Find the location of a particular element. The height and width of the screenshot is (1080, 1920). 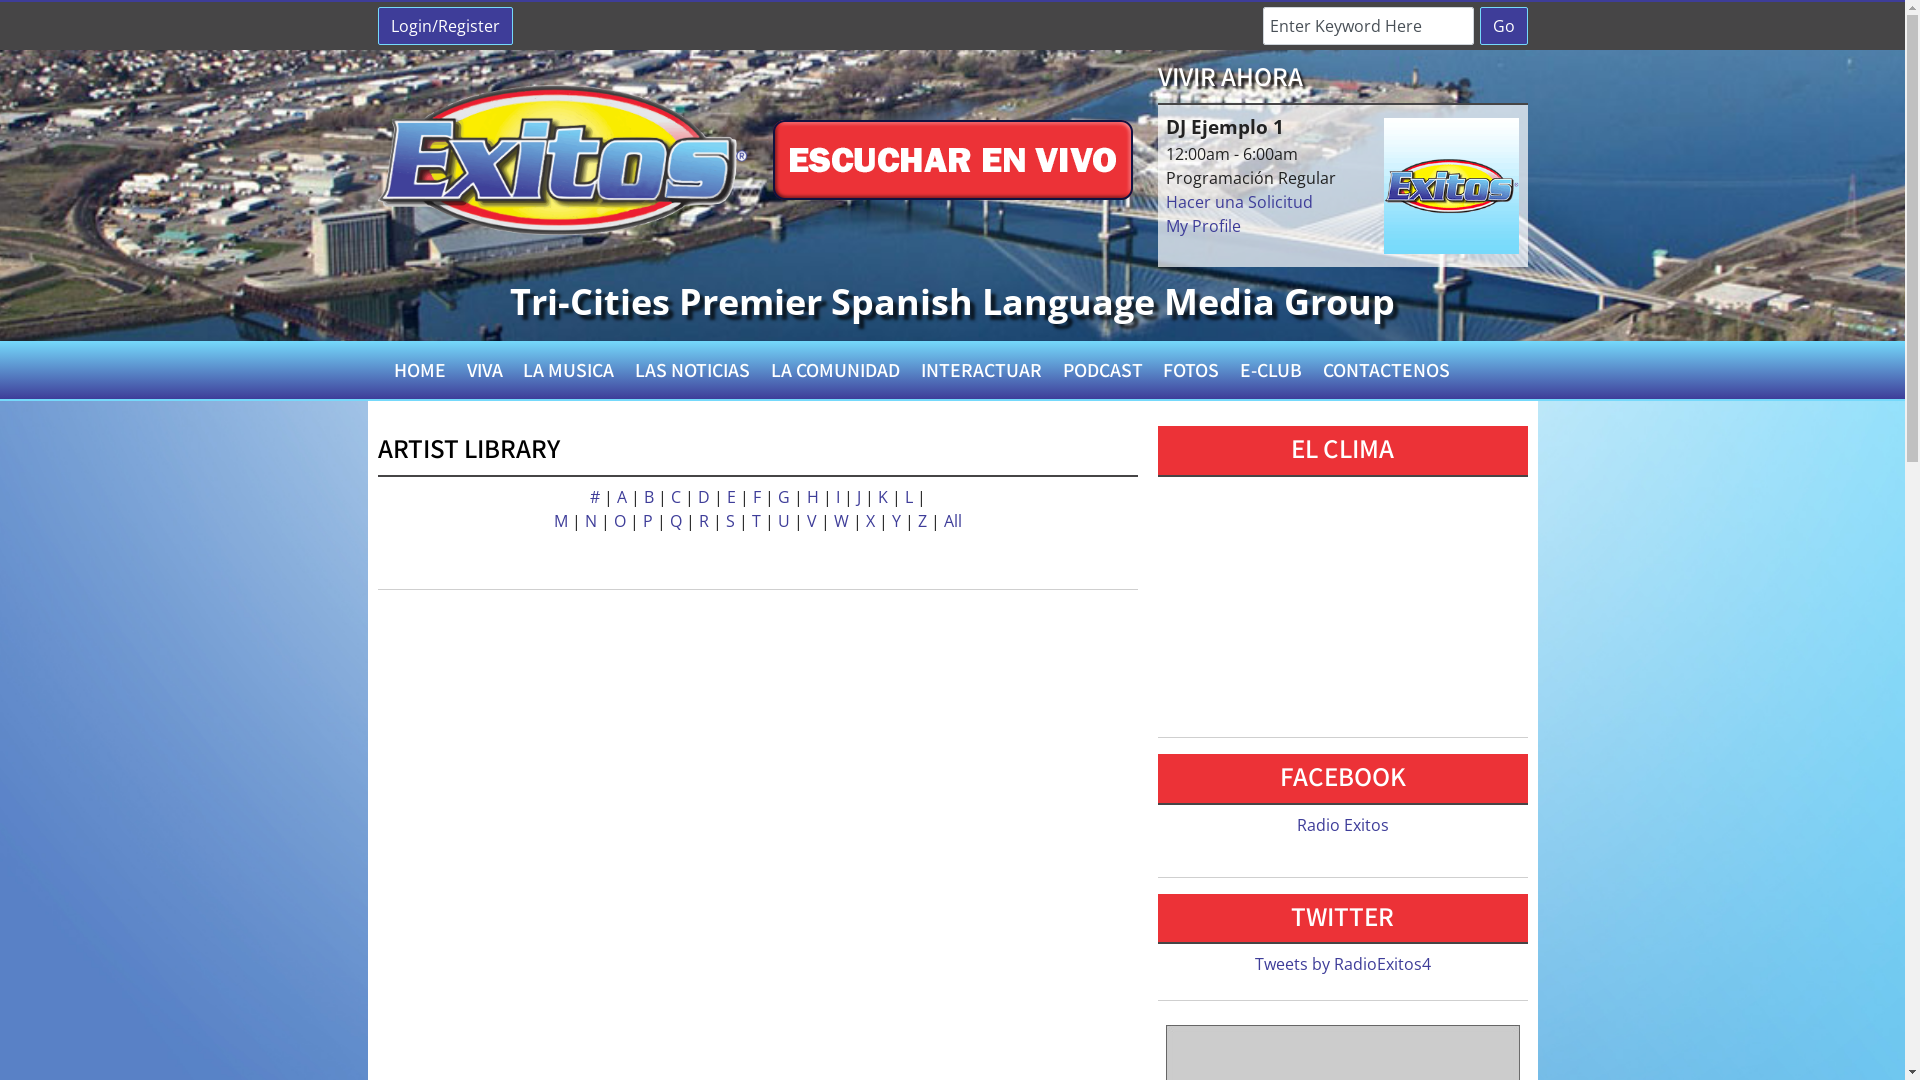

P is located at coordinates (649, 521).